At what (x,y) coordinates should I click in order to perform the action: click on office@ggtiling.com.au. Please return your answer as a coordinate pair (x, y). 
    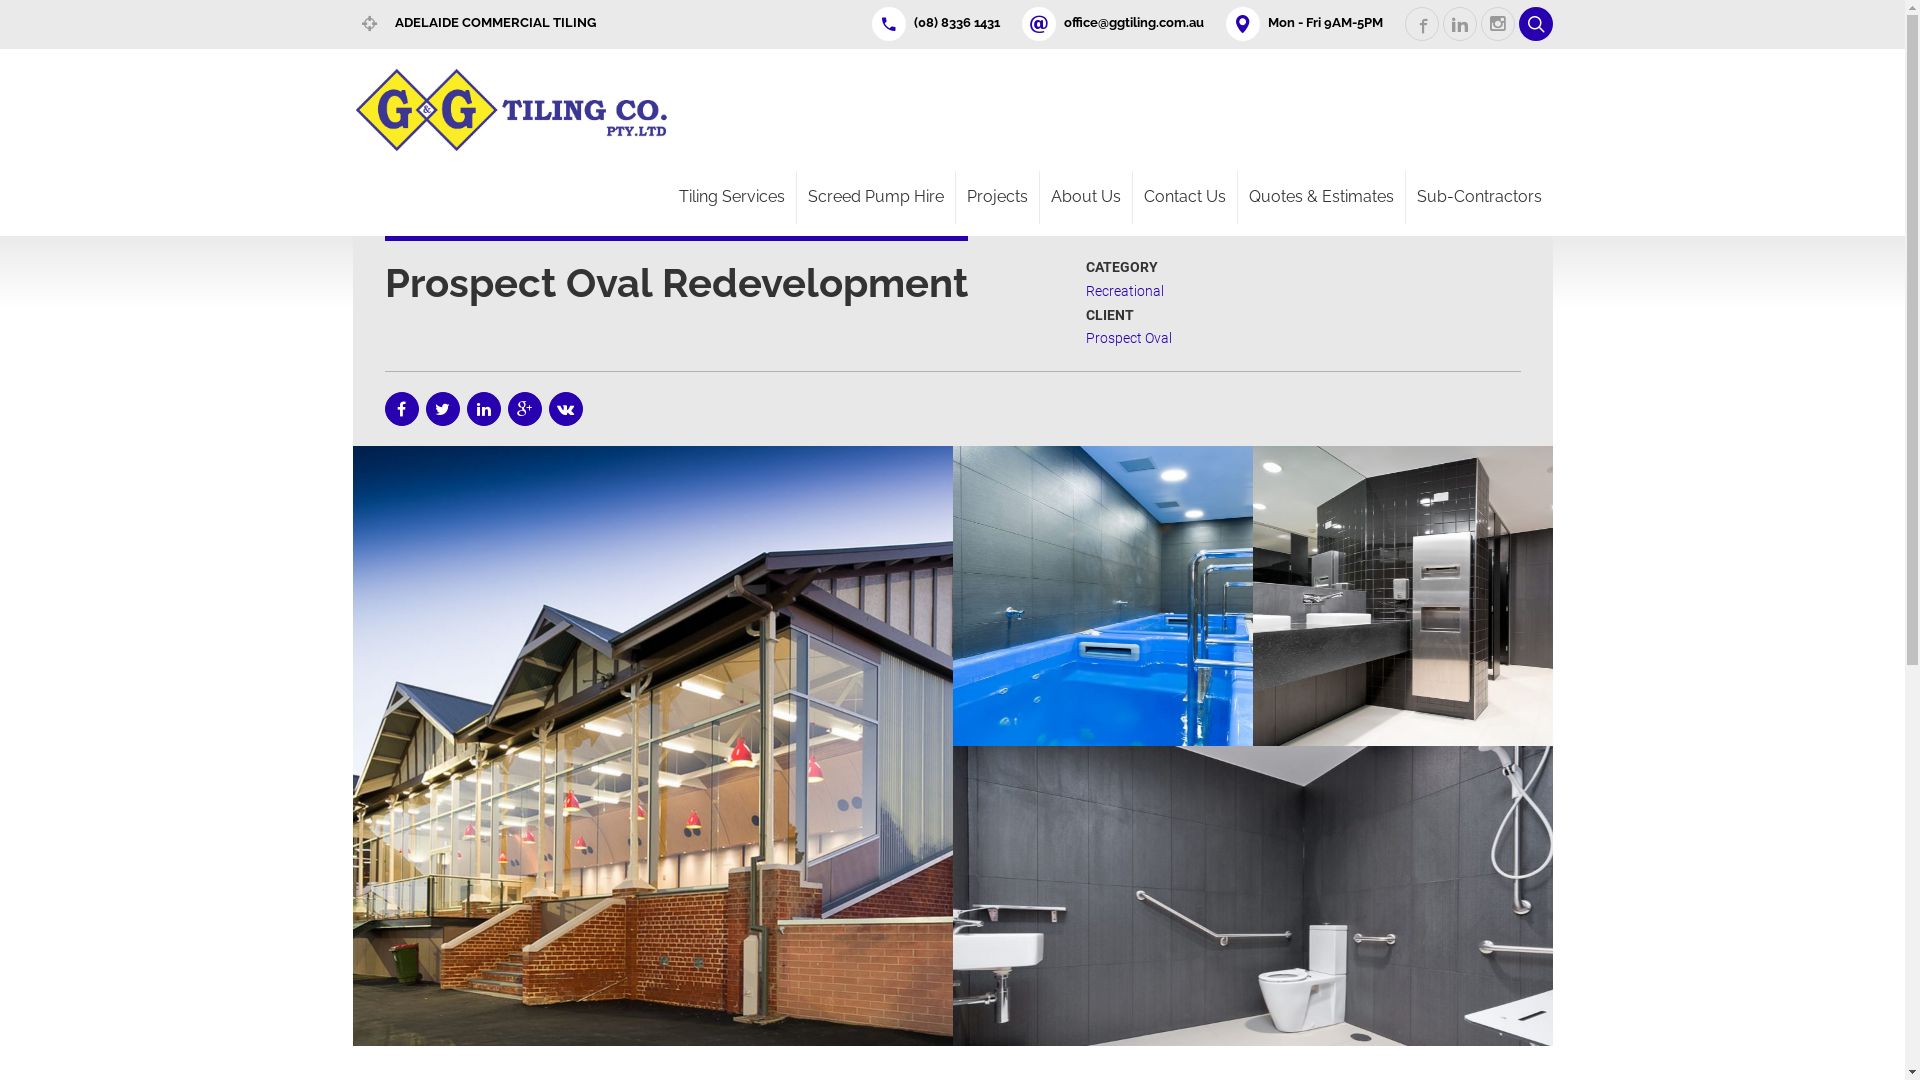
    Looking at the image, I should click on (1122, 22).